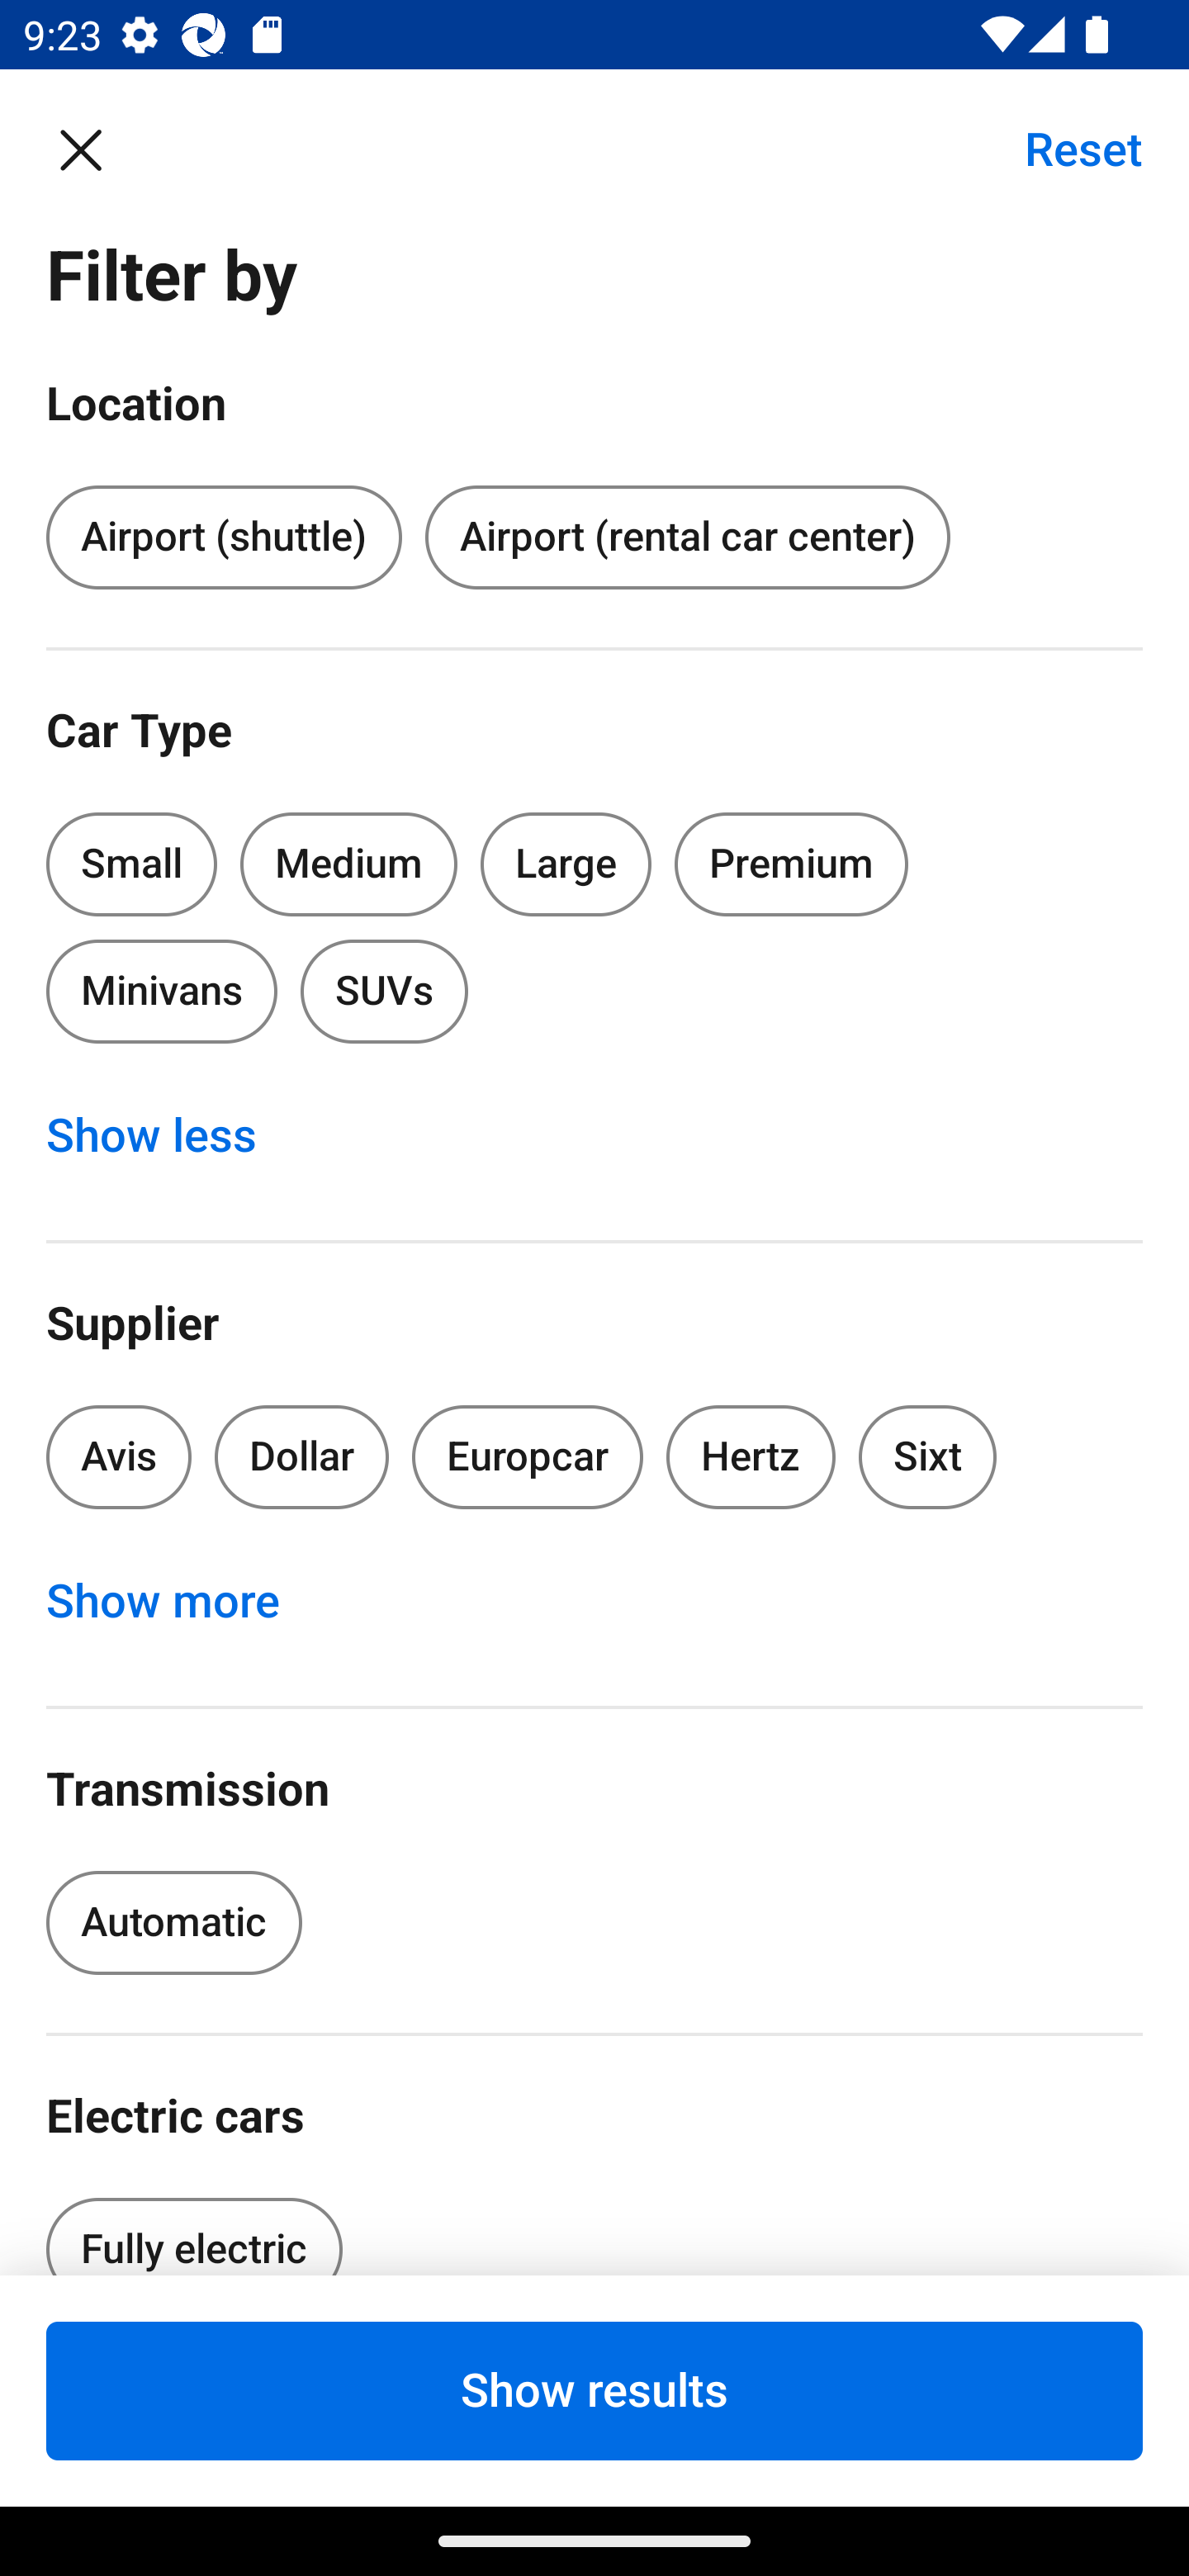  Describe the element at coordinates (223, 538) in the screenshot. I see `Airport (shuttle)` at that location.